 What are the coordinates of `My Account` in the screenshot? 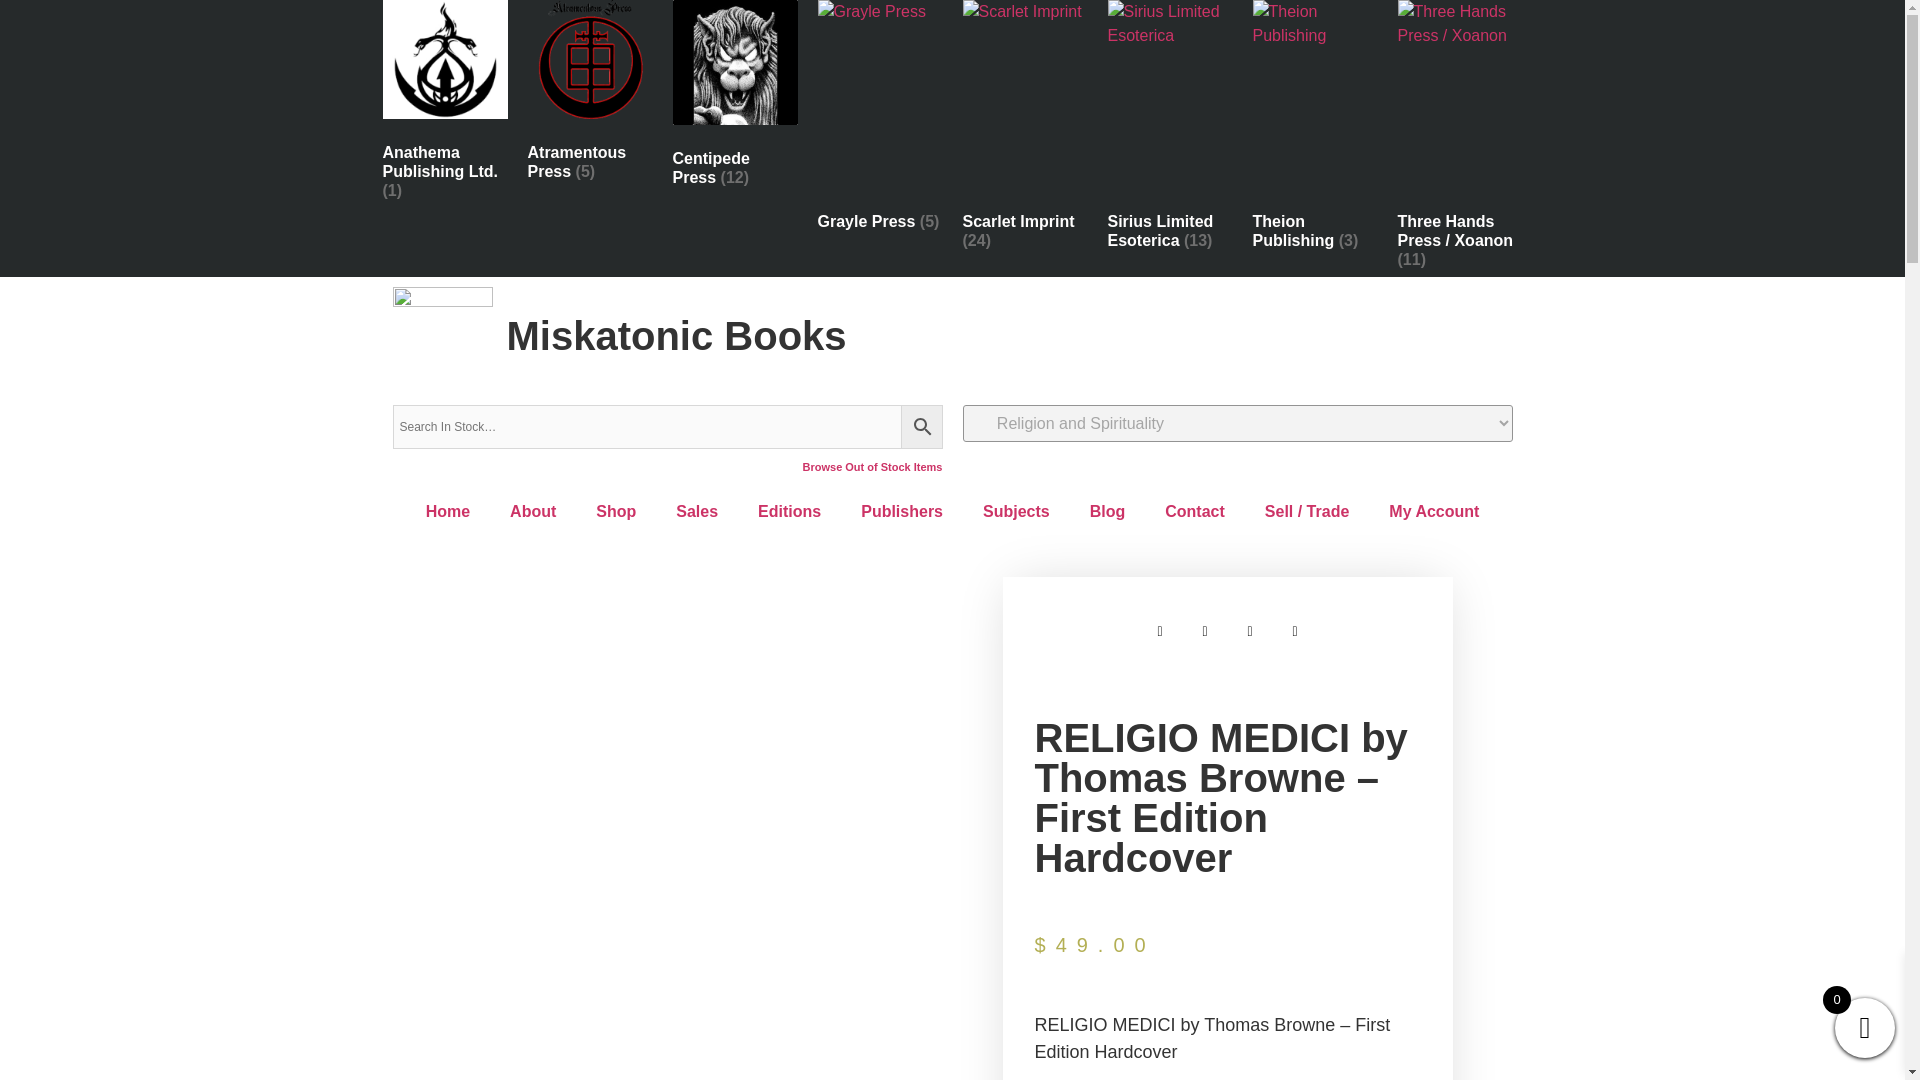 It's located at (1434, 512).